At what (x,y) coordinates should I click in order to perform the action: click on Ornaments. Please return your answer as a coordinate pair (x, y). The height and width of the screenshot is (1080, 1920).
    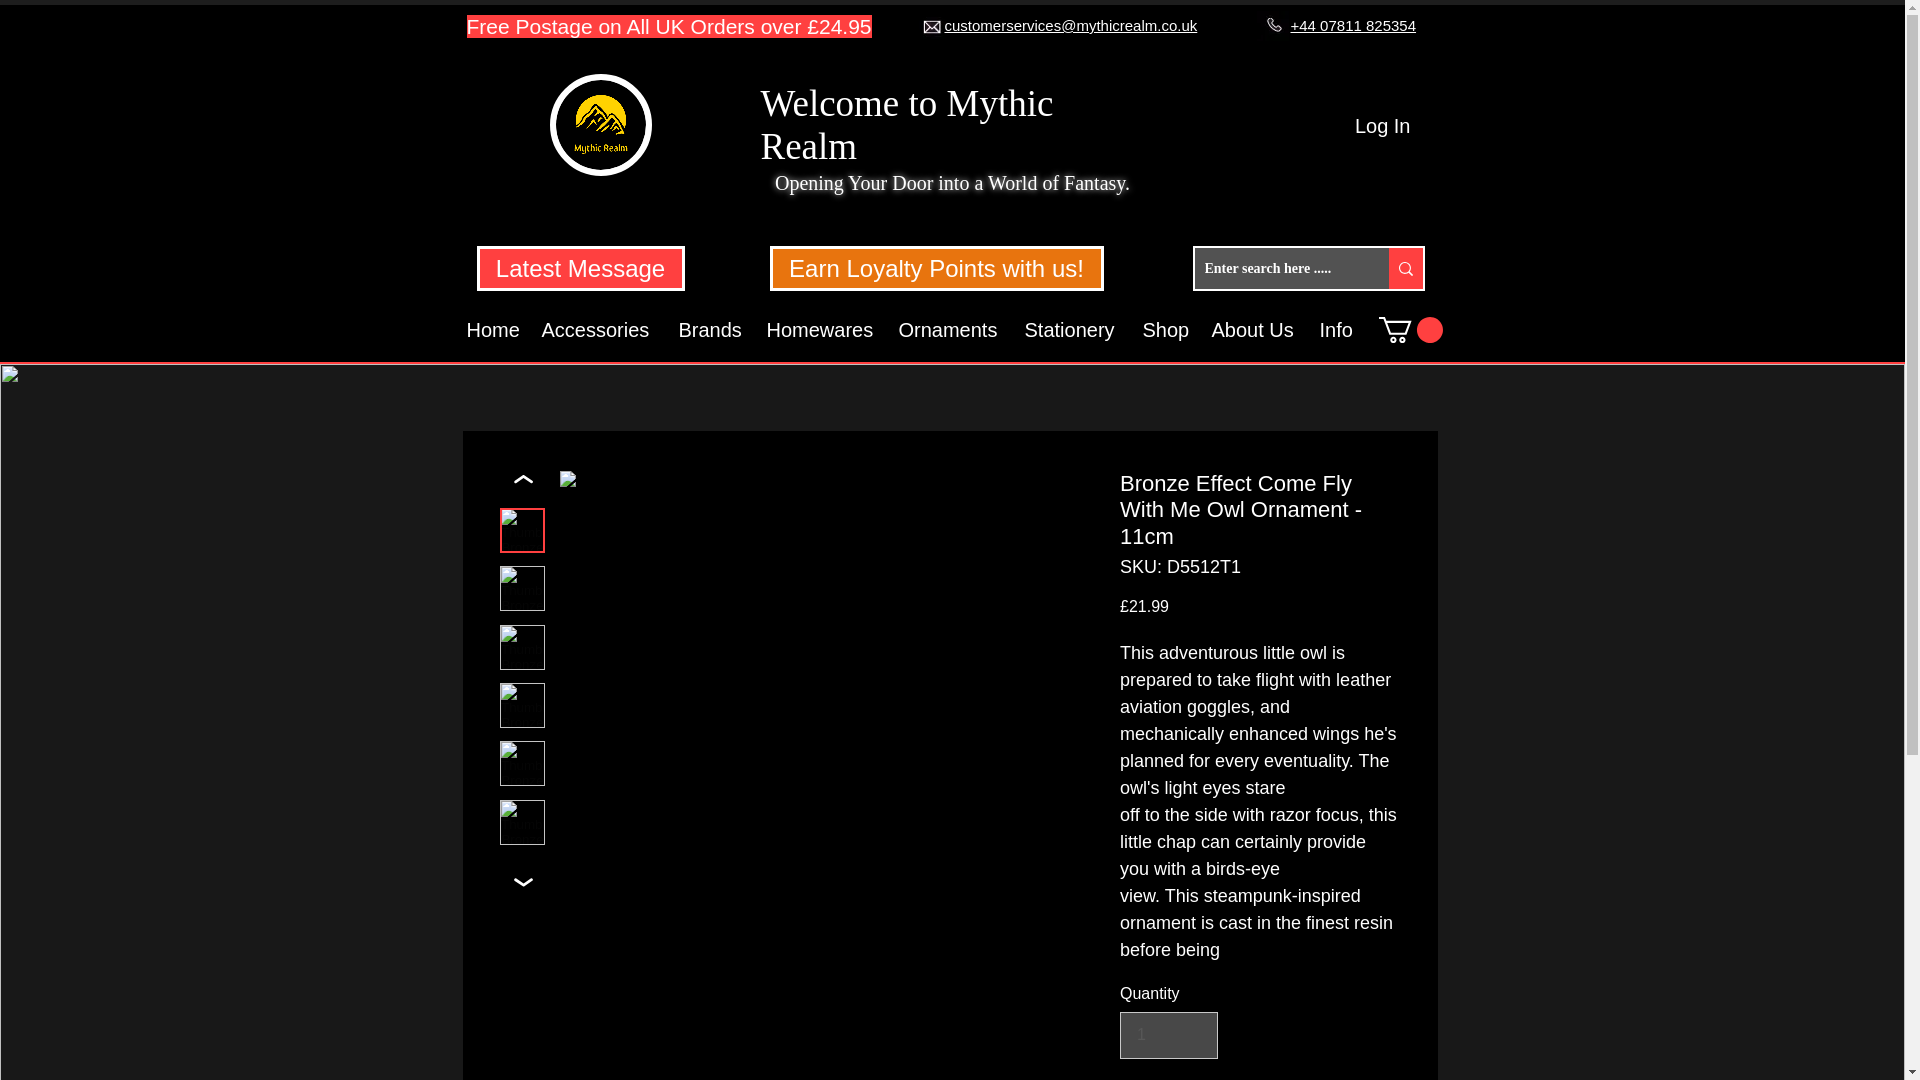
    Looking at the image, I should click on (950, 330).